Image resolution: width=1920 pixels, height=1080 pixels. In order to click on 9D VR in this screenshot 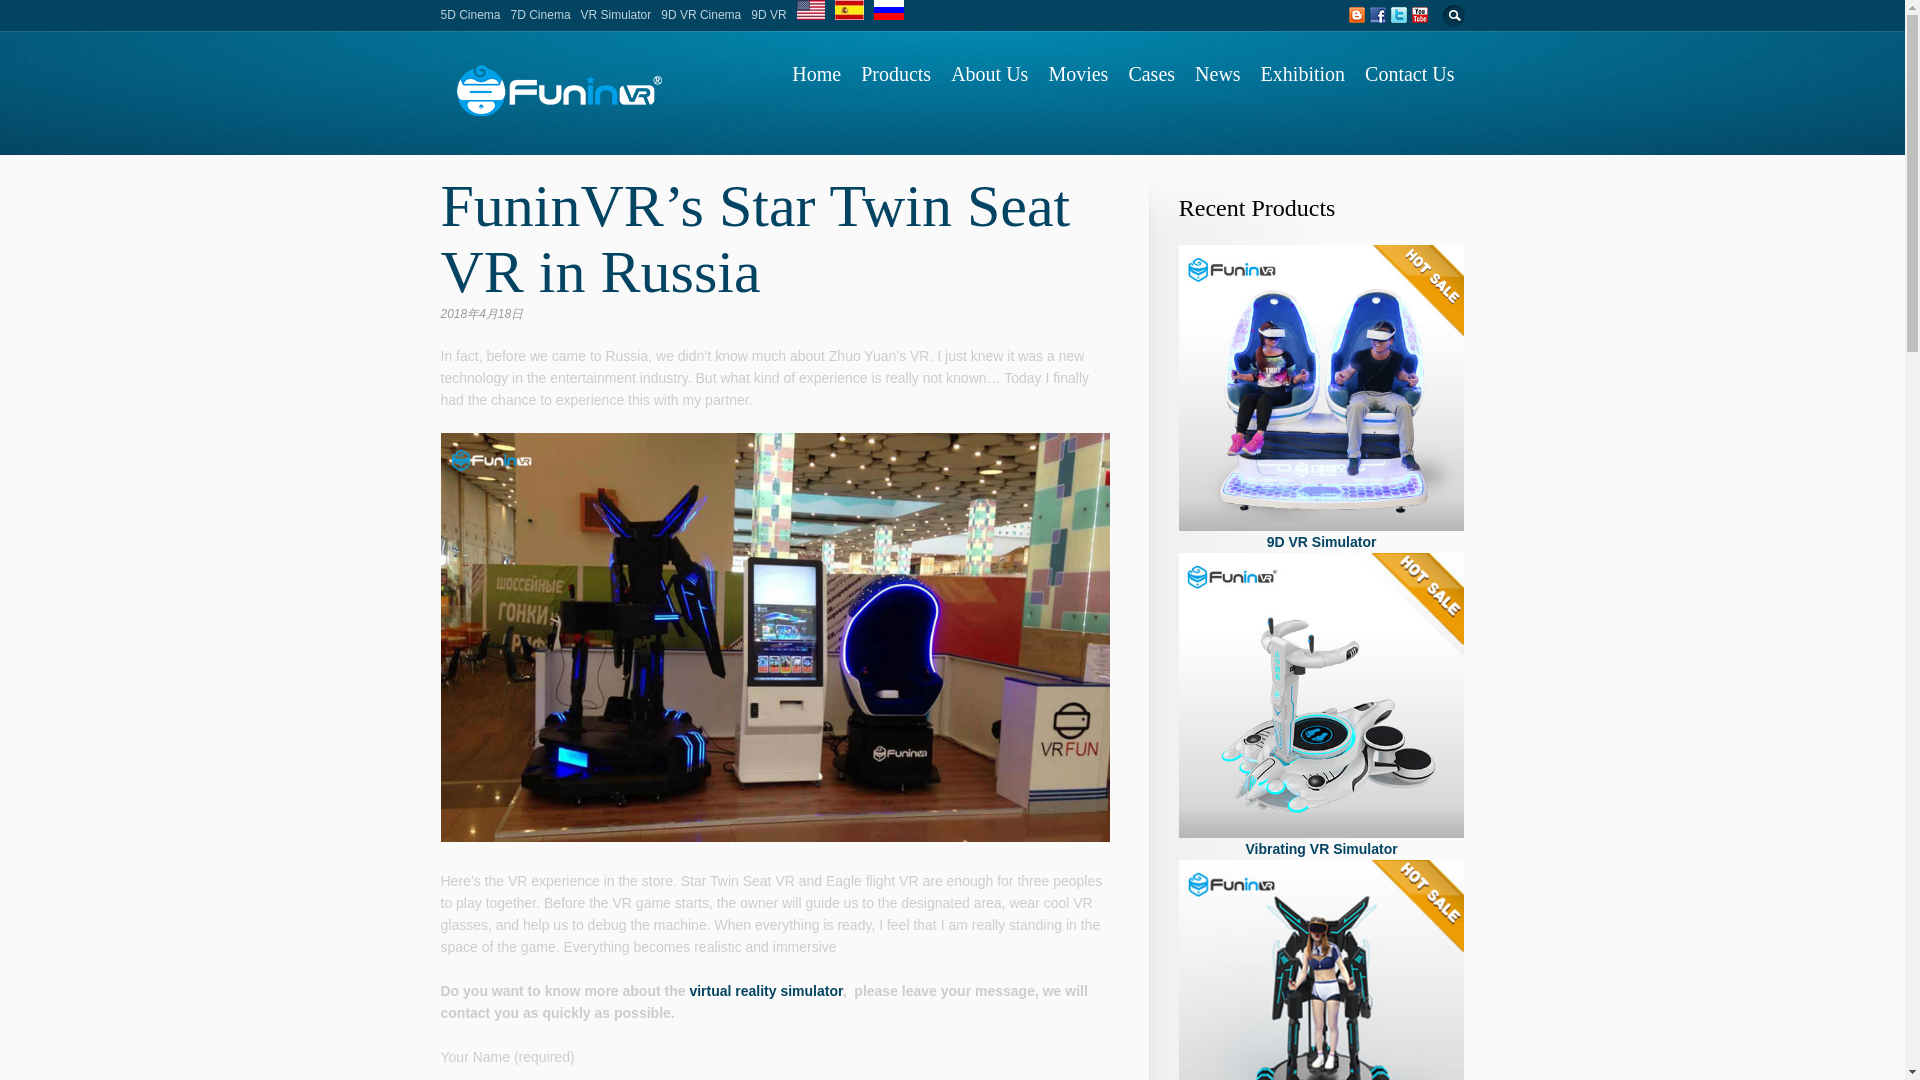, I will do `click(768, 14)`.